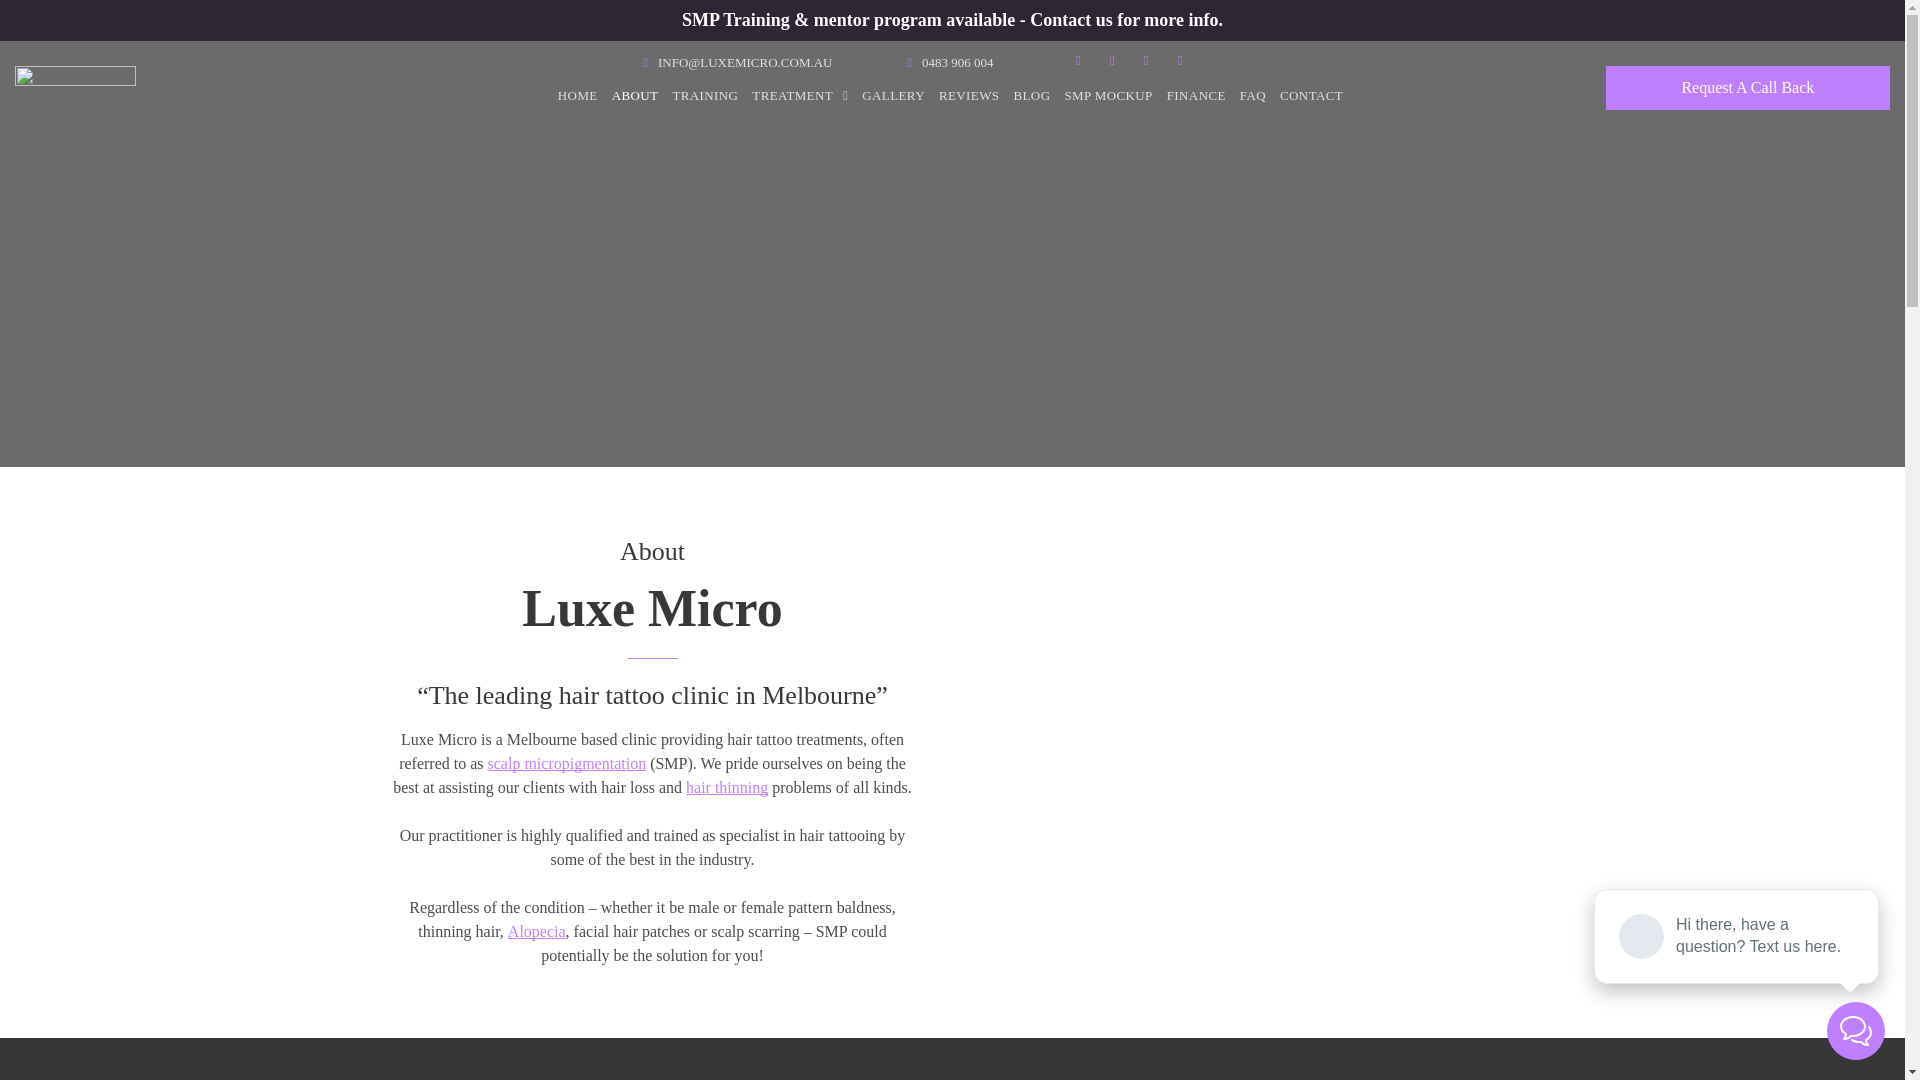 This screenshot has width=1920, height=1080. What do you see at coordinates (1108, 96) in the screenshot?
I see `SMP MOCKUP` at bounding box center [1108, 96].